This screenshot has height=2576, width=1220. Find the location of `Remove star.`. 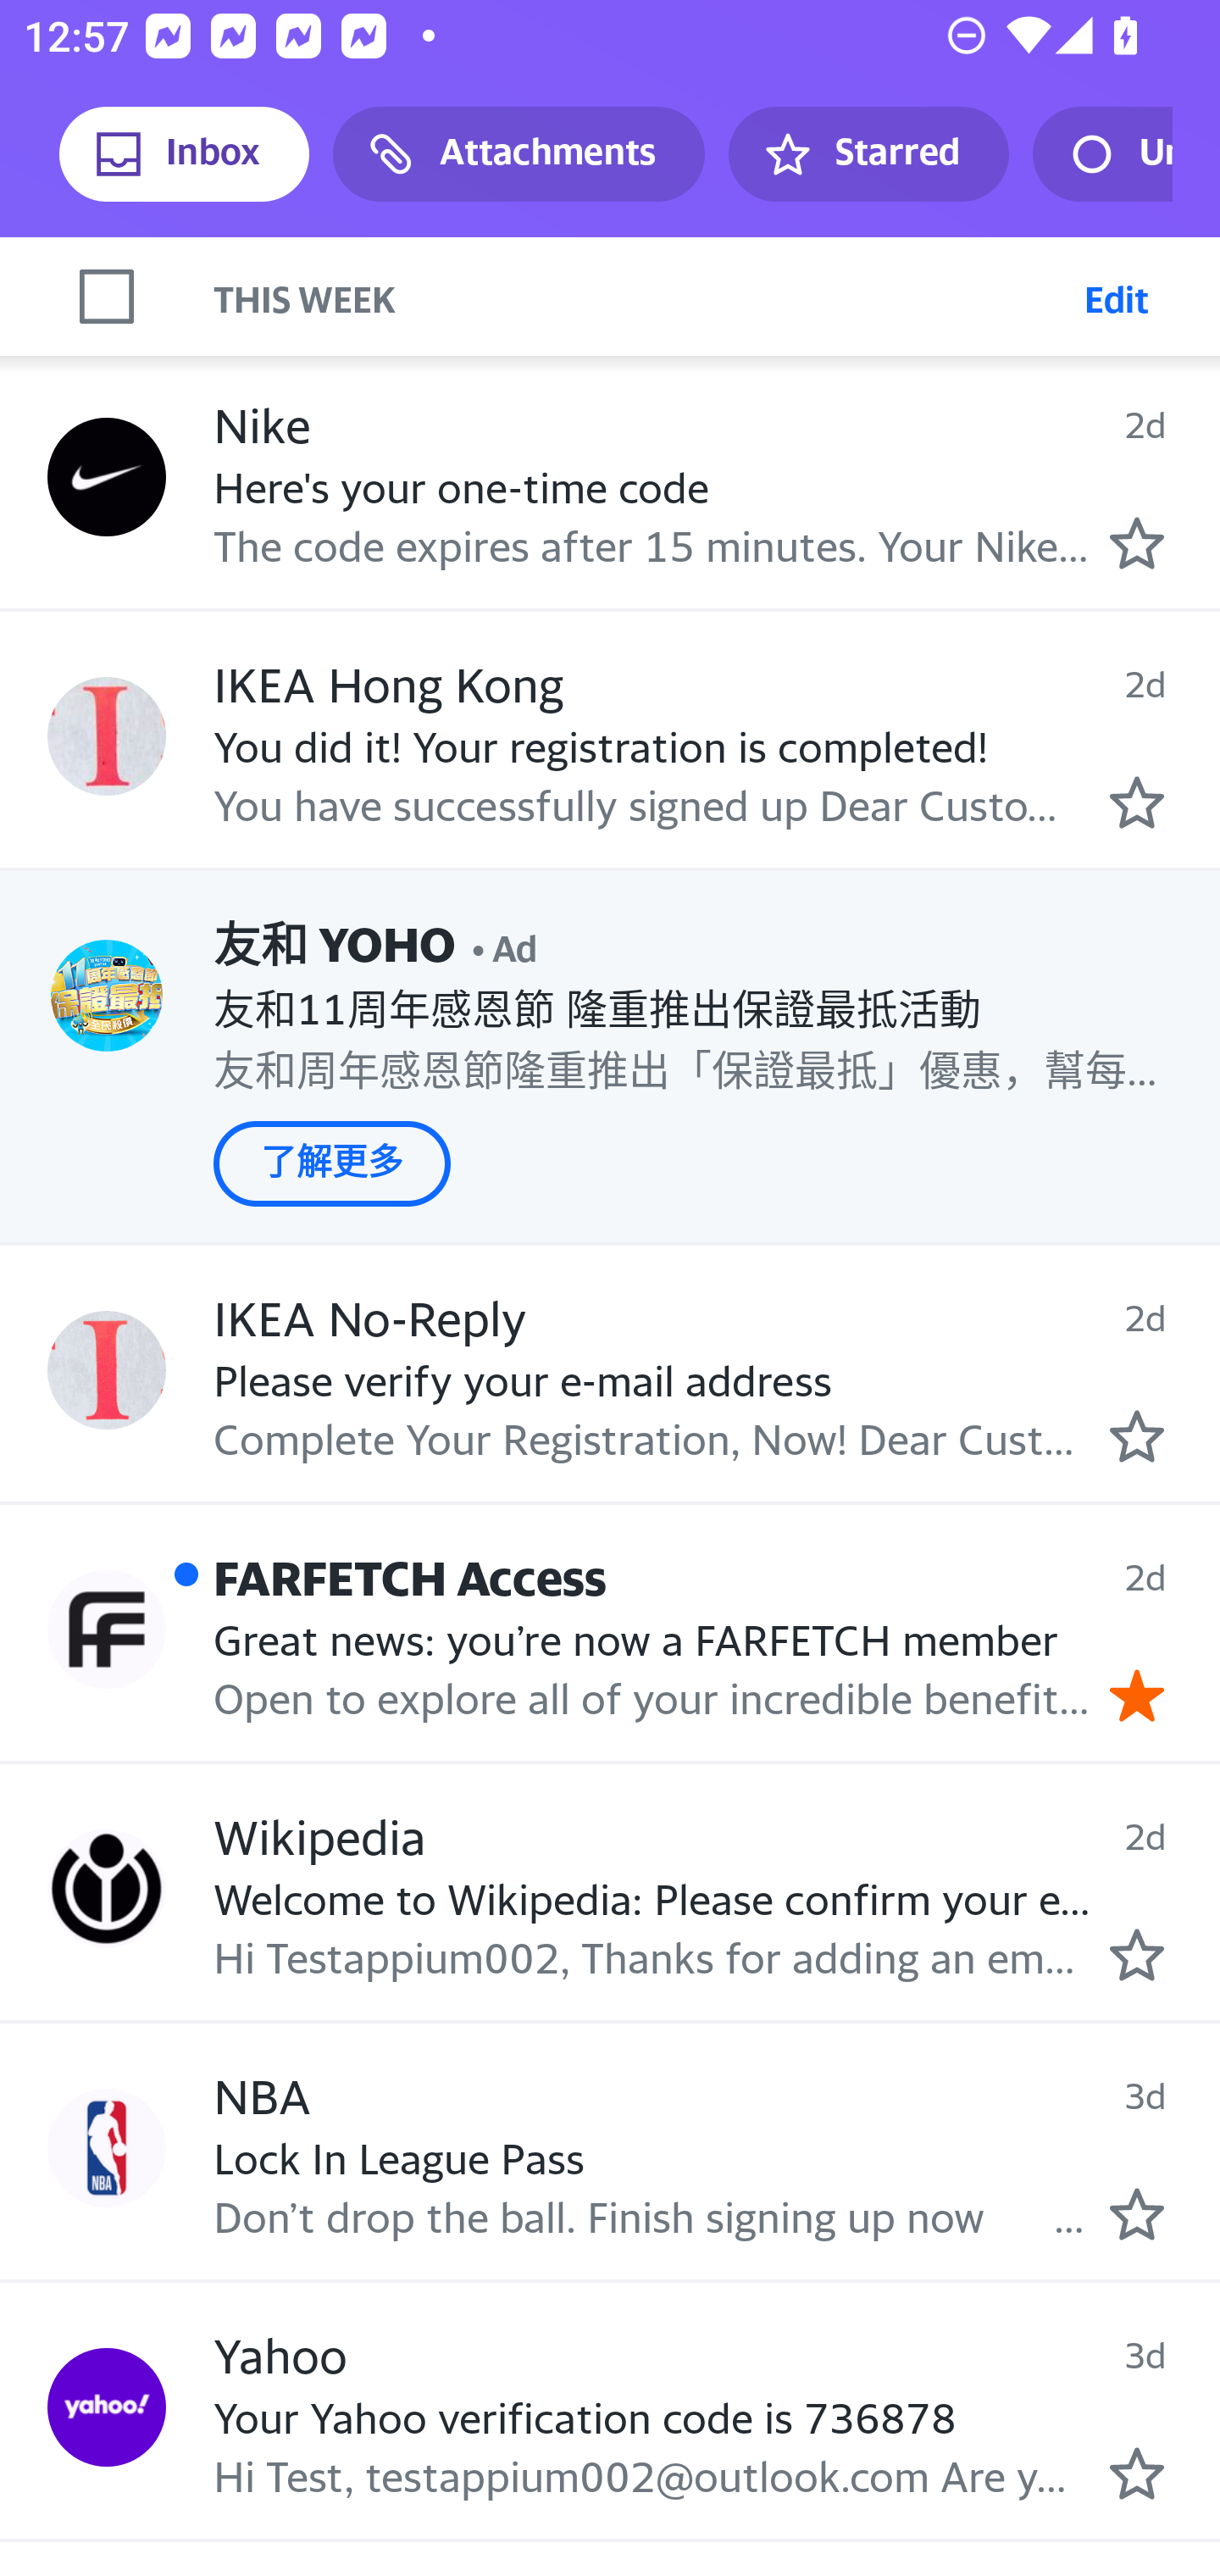

Remove star. is located at coordinates (1137, 1696).